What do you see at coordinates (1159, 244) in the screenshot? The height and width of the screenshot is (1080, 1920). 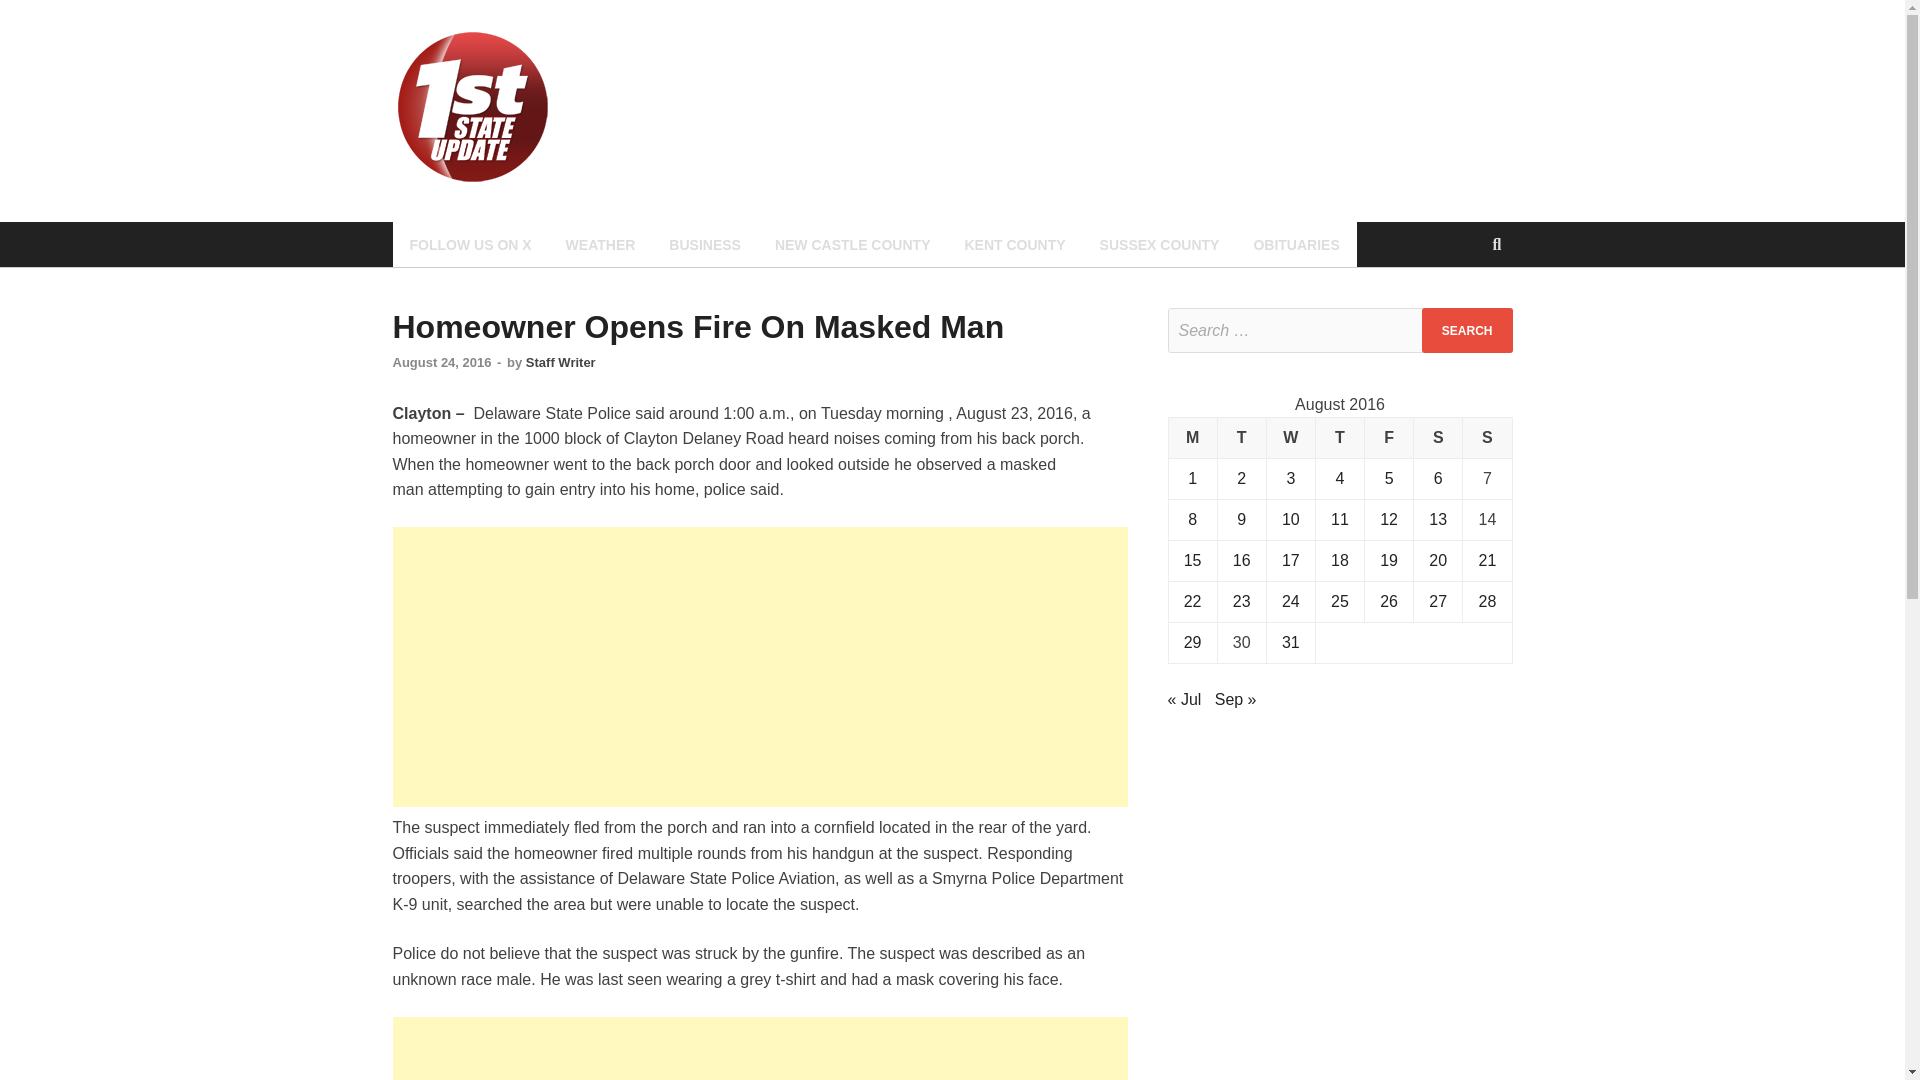 I see `SUSSEX COUNTY` at bounding box center [1159, 244].